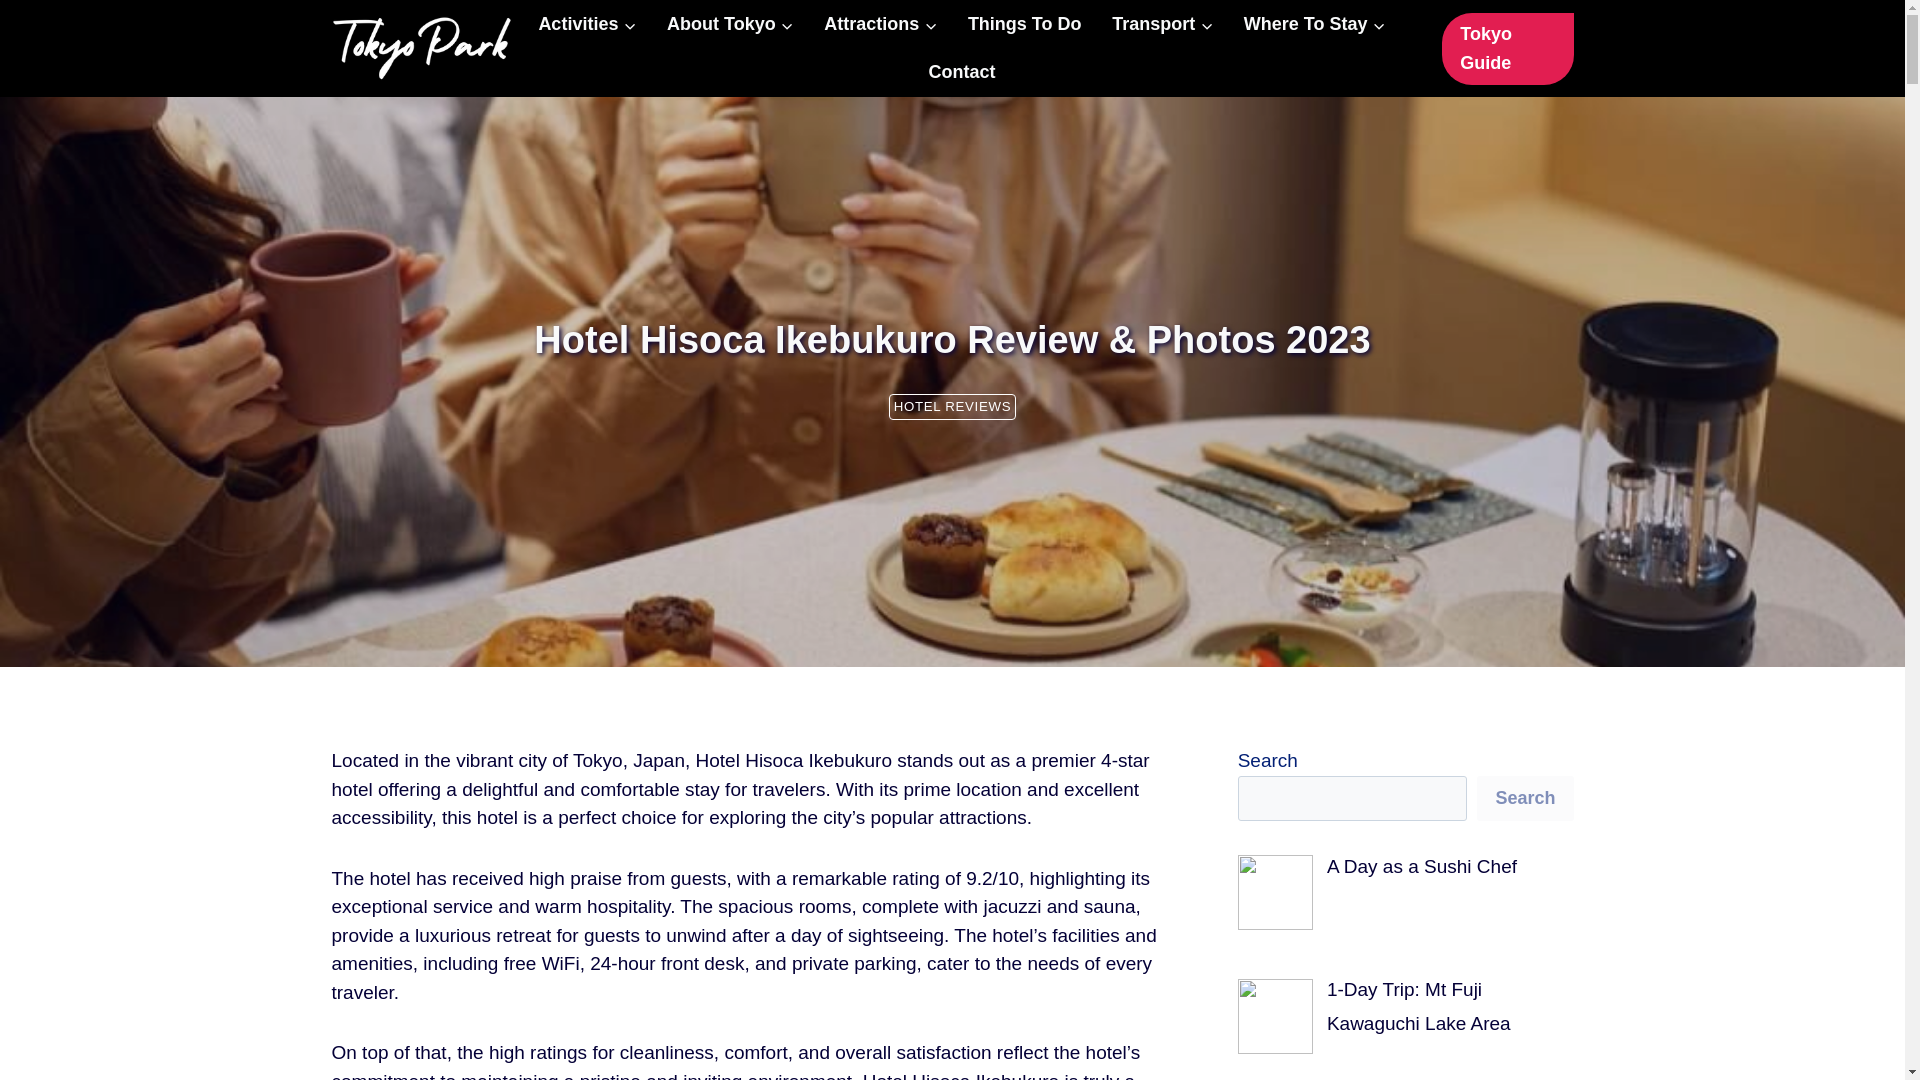 The height and width of the screenshot is (1080, 1920). I want to click on Activities, so click(587, 24).